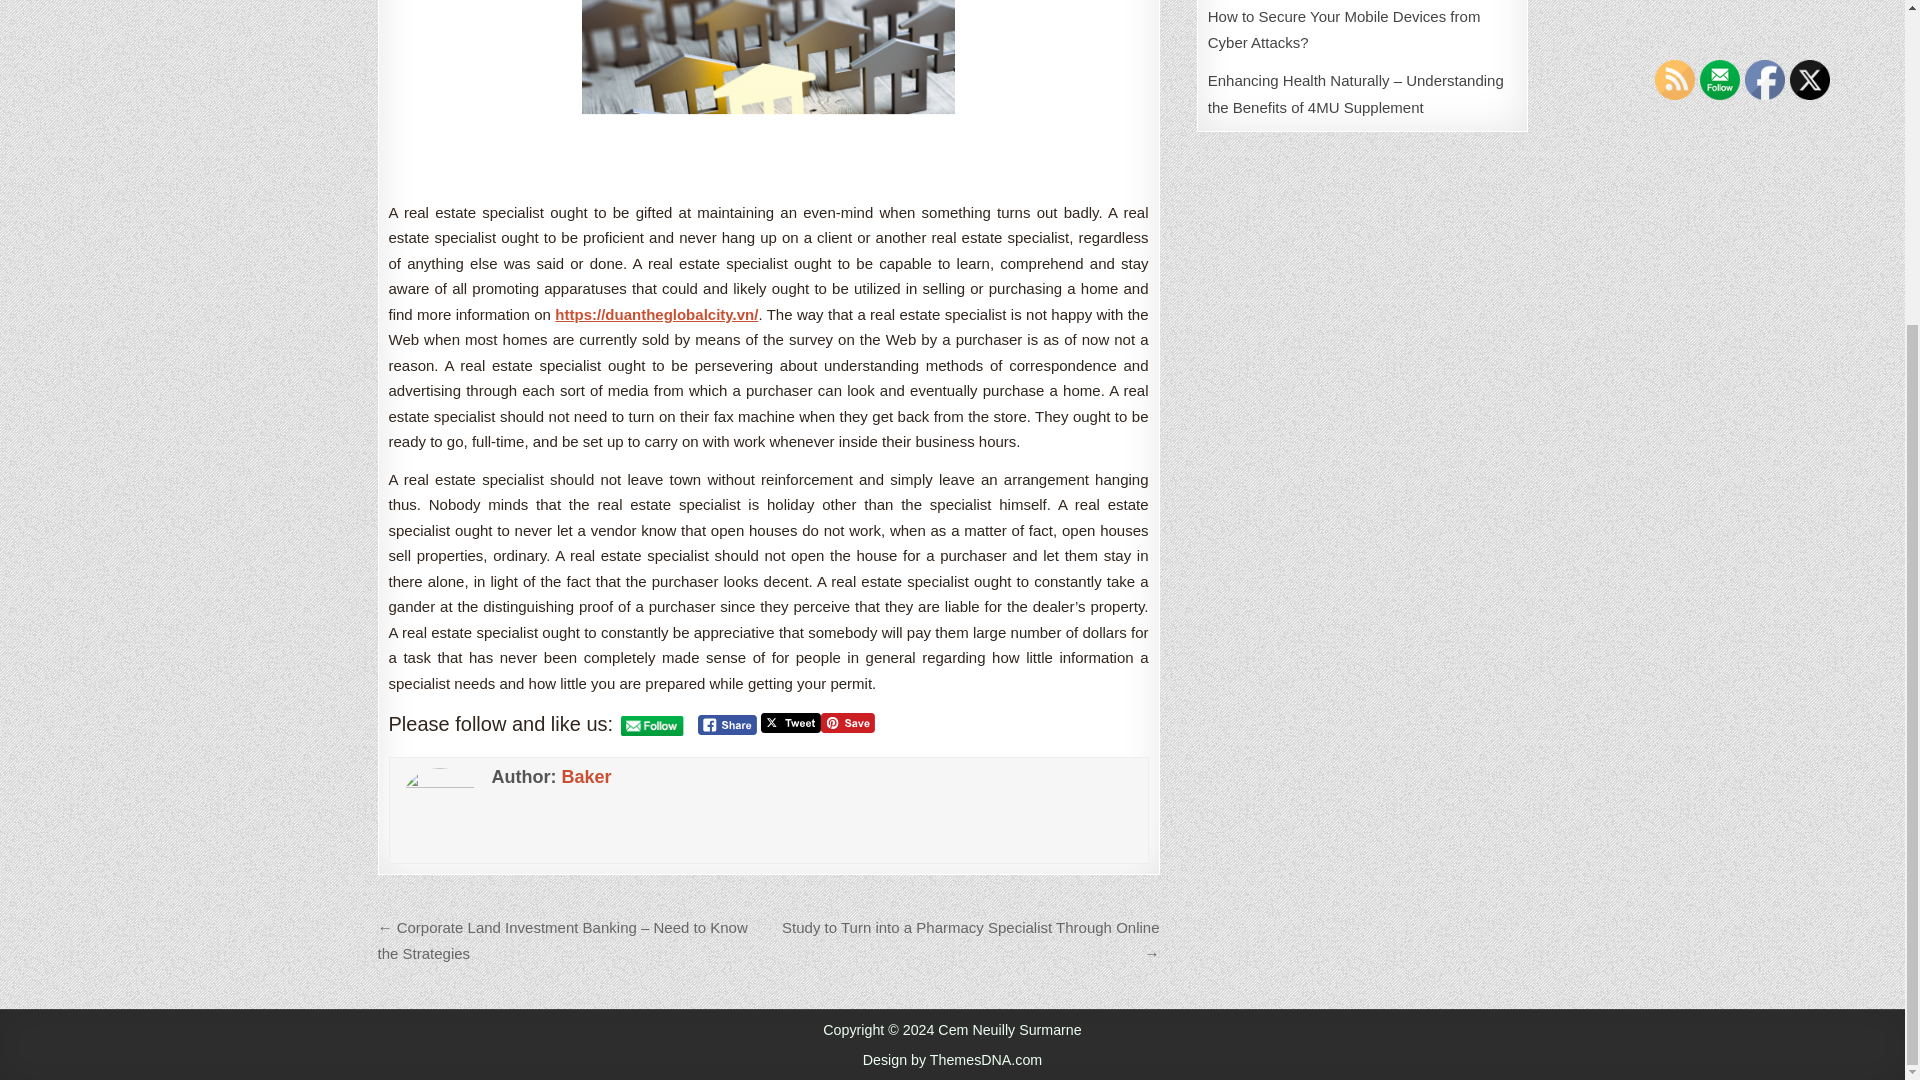 The height and width of the screenshot is (1080, 1920). Describe the element at coordinates (1675, 80) in the screenshot. I see `RSS` at that location.